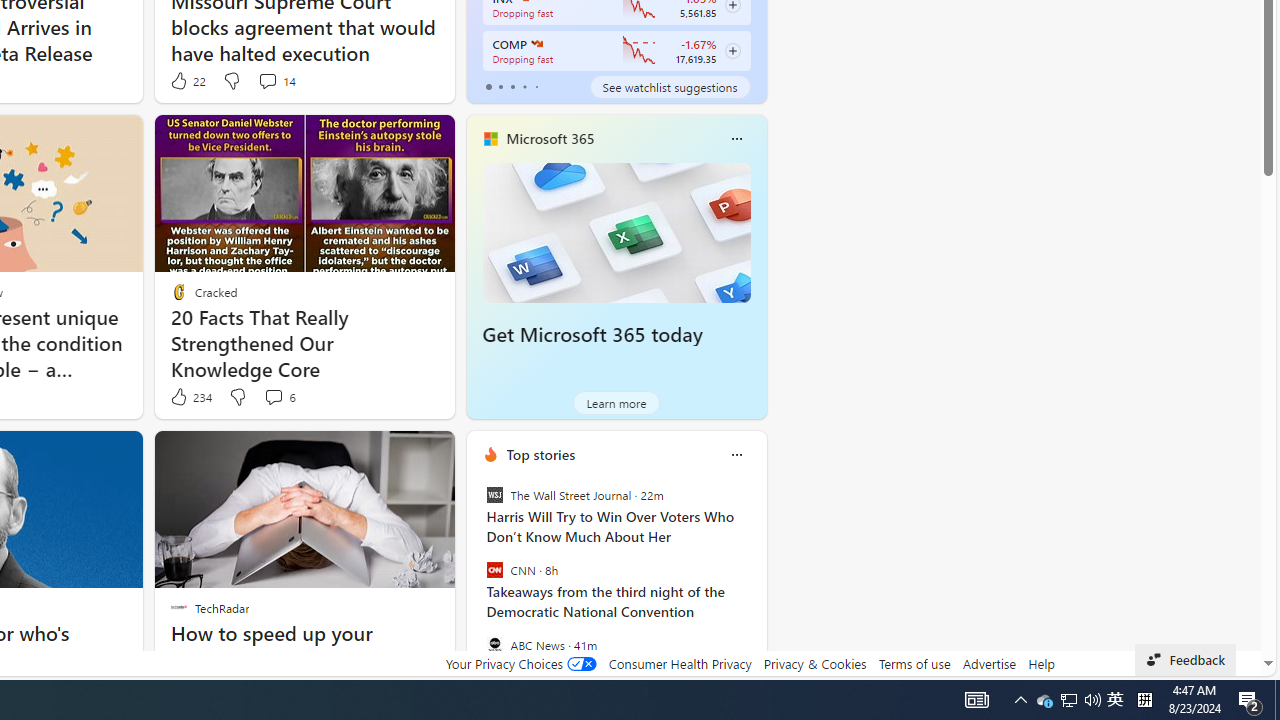 This screenshot has height=720, width=1280. Describe the element at coordinates (276, 80) in the screenshot. I see `View comments 14 Comment` at that location.